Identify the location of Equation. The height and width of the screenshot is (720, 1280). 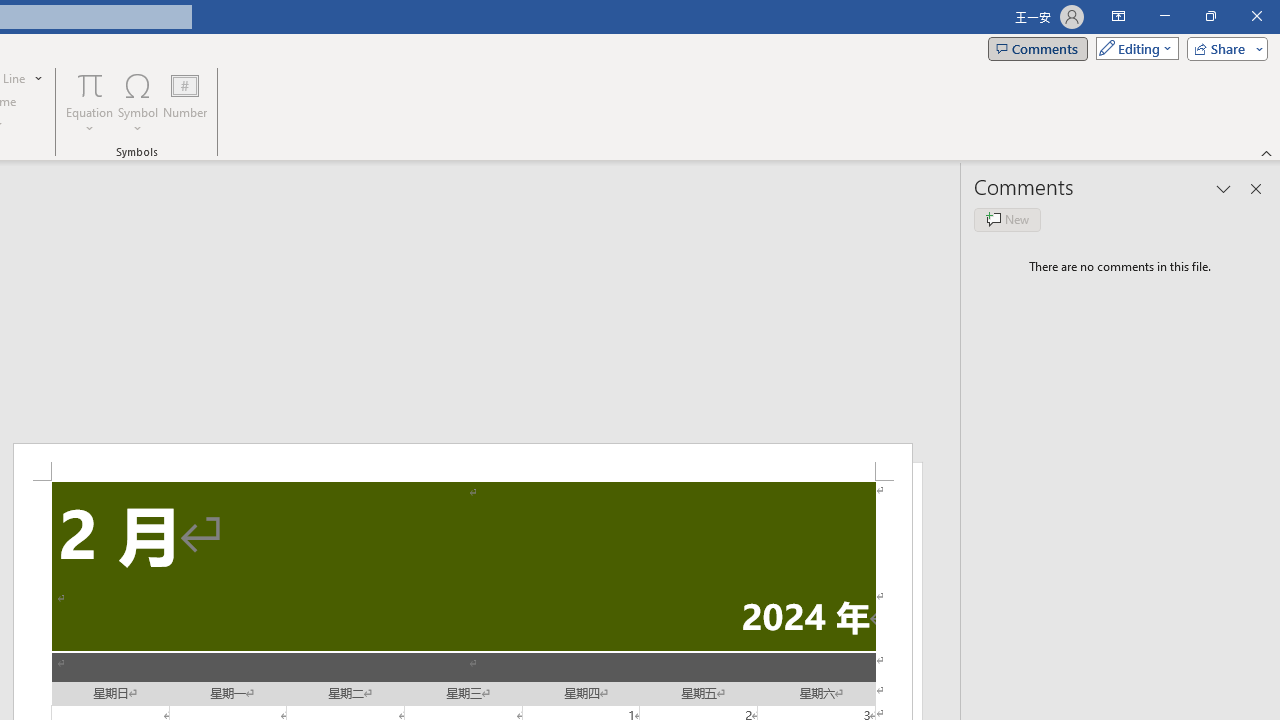
(90, 102).